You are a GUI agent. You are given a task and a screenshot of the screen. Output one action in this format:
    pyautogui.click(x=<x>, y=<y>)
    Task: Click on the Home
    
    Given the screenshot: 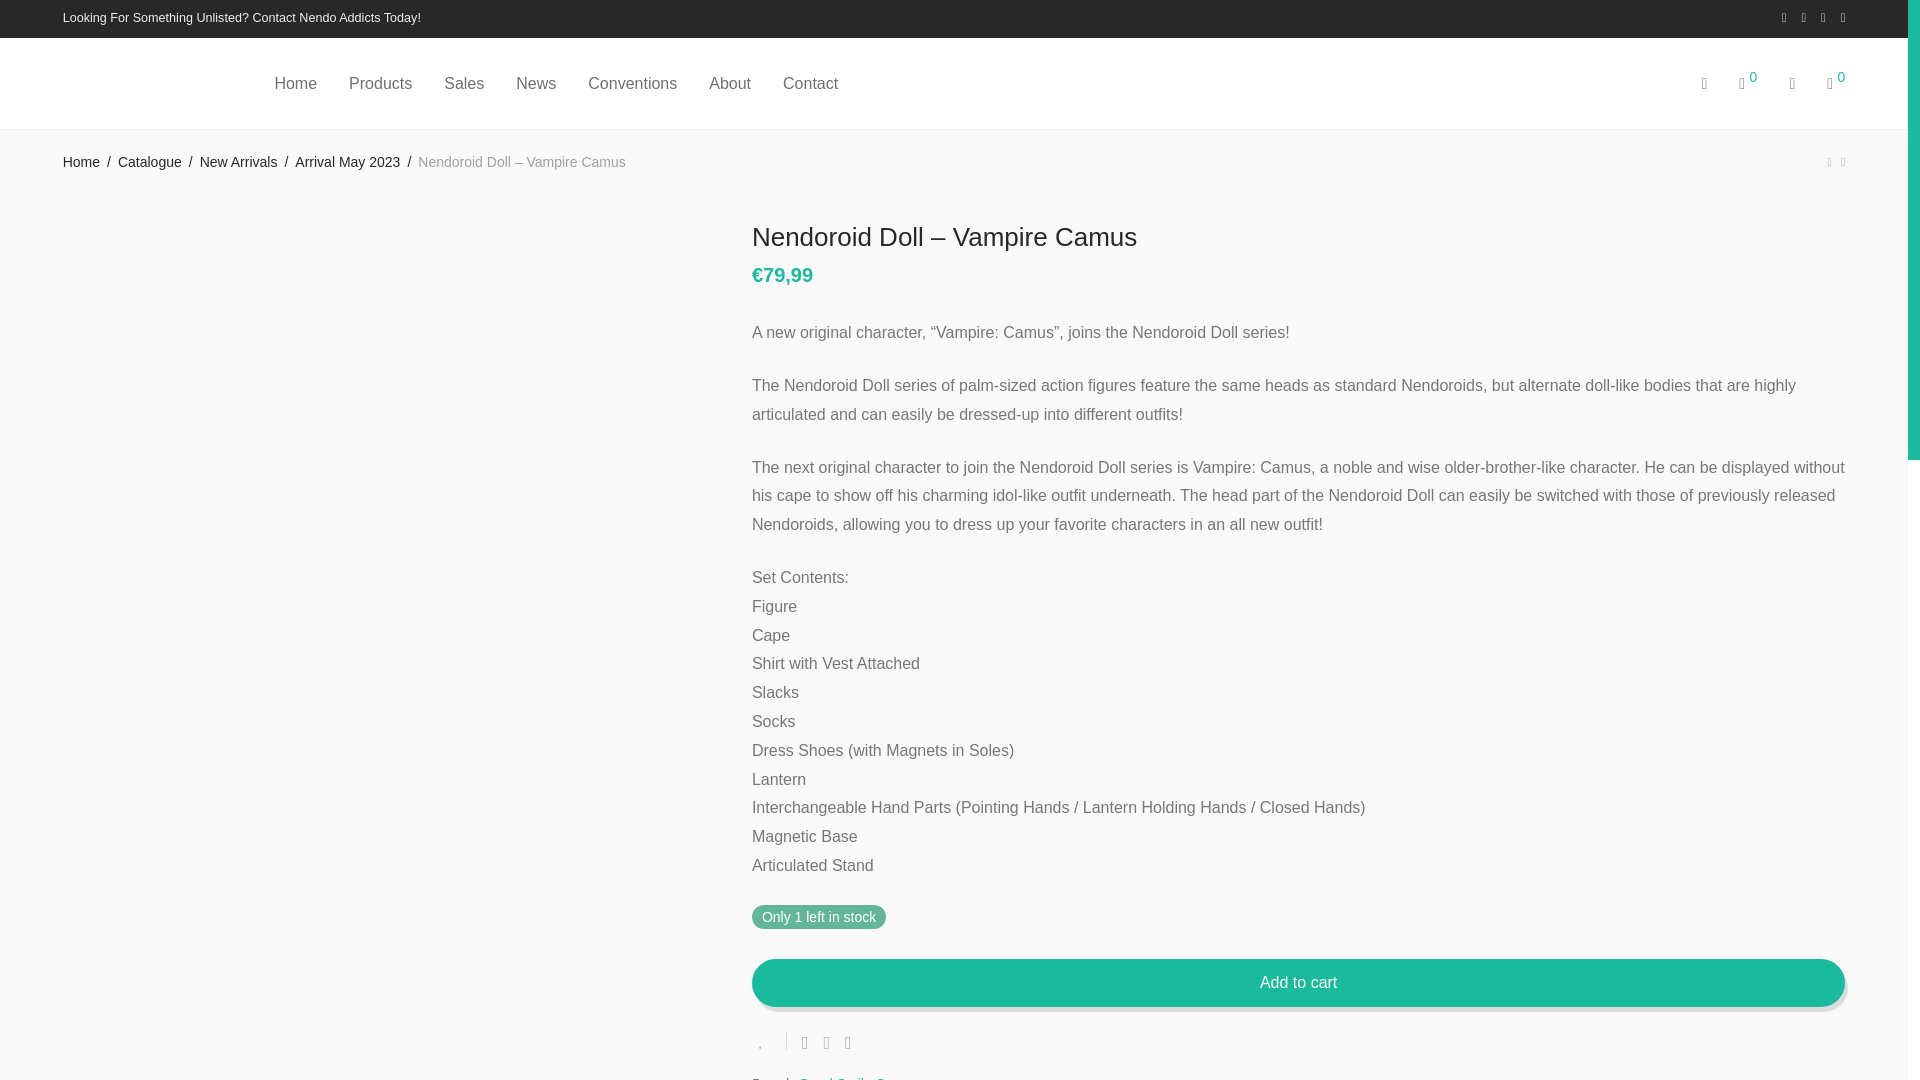 What is the action you would take?
    pyautogui.click(x=81, y=162)
    